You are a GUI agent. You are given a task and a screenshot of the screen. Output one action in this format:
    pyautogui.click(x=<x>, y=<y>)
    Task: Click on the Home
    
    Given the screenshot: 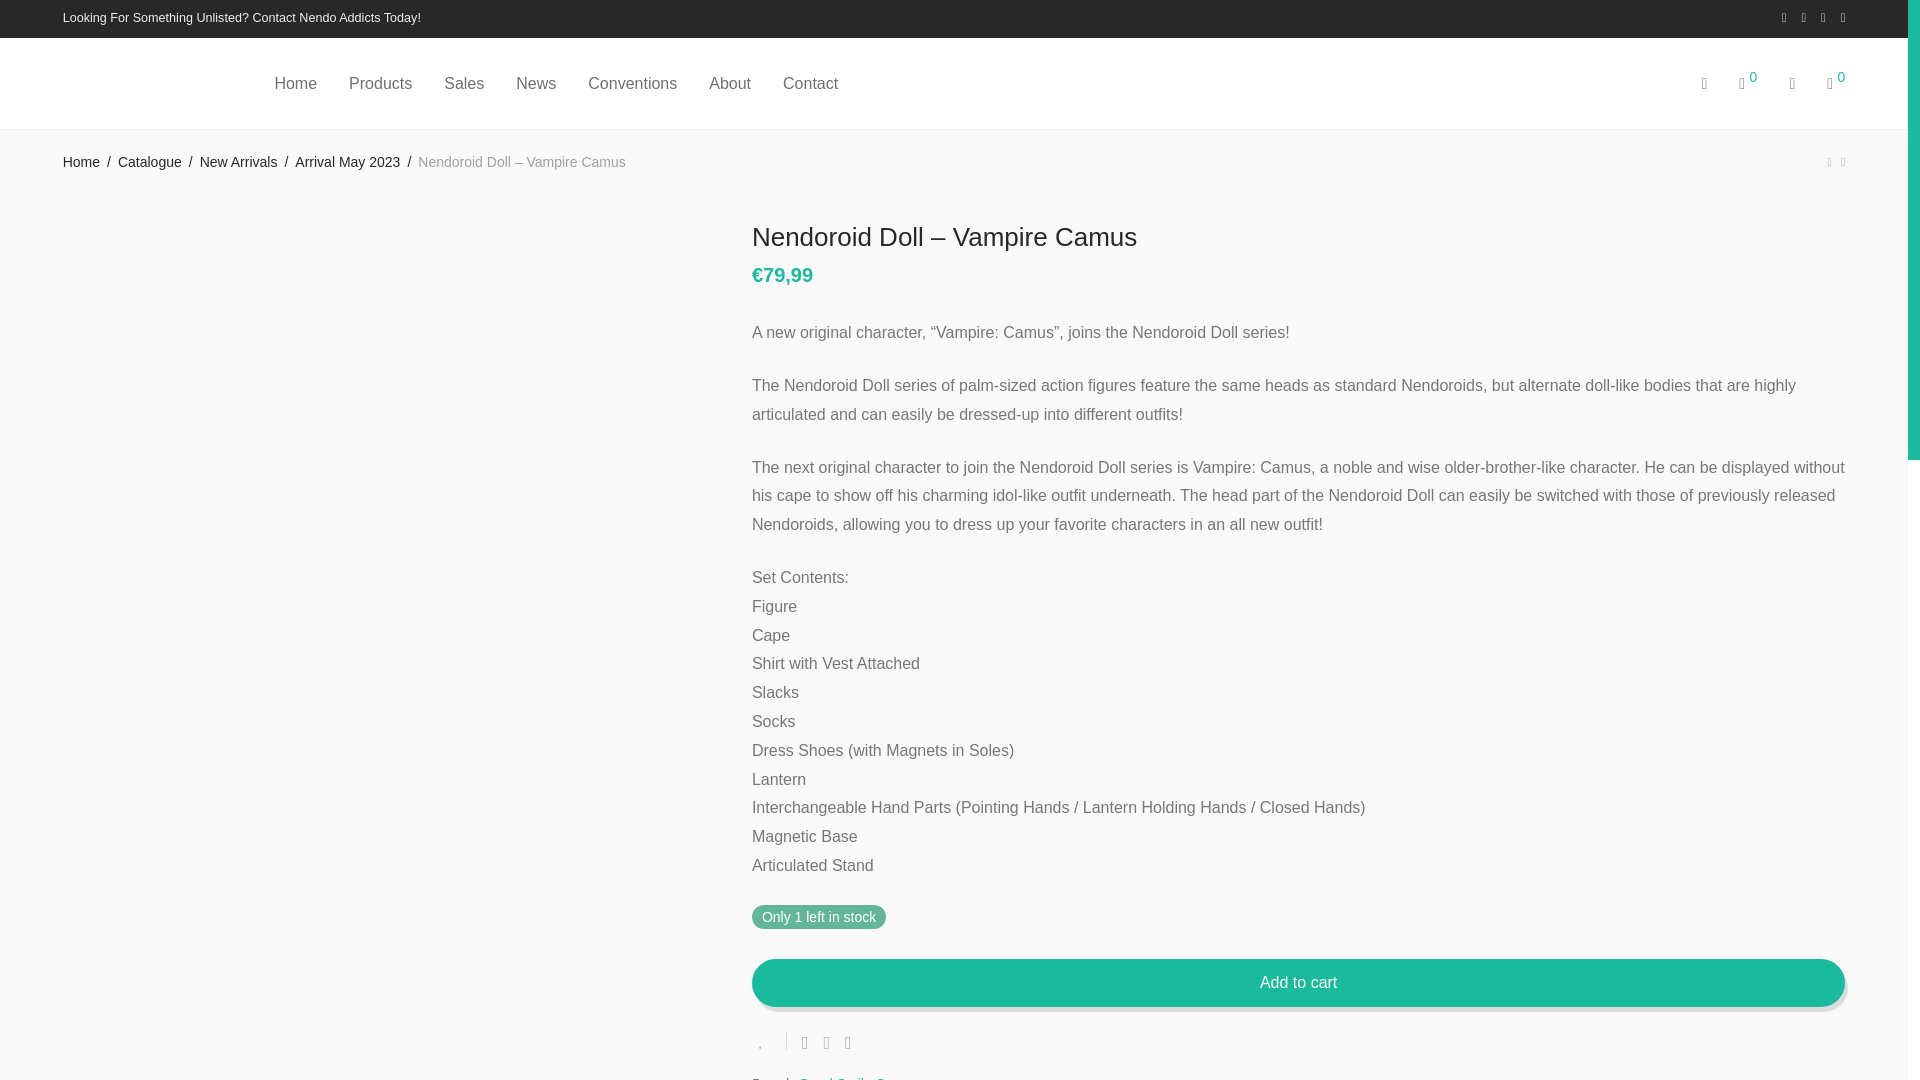 What is the action you would take?
    pyautogui.click(x=81, y=162)
    